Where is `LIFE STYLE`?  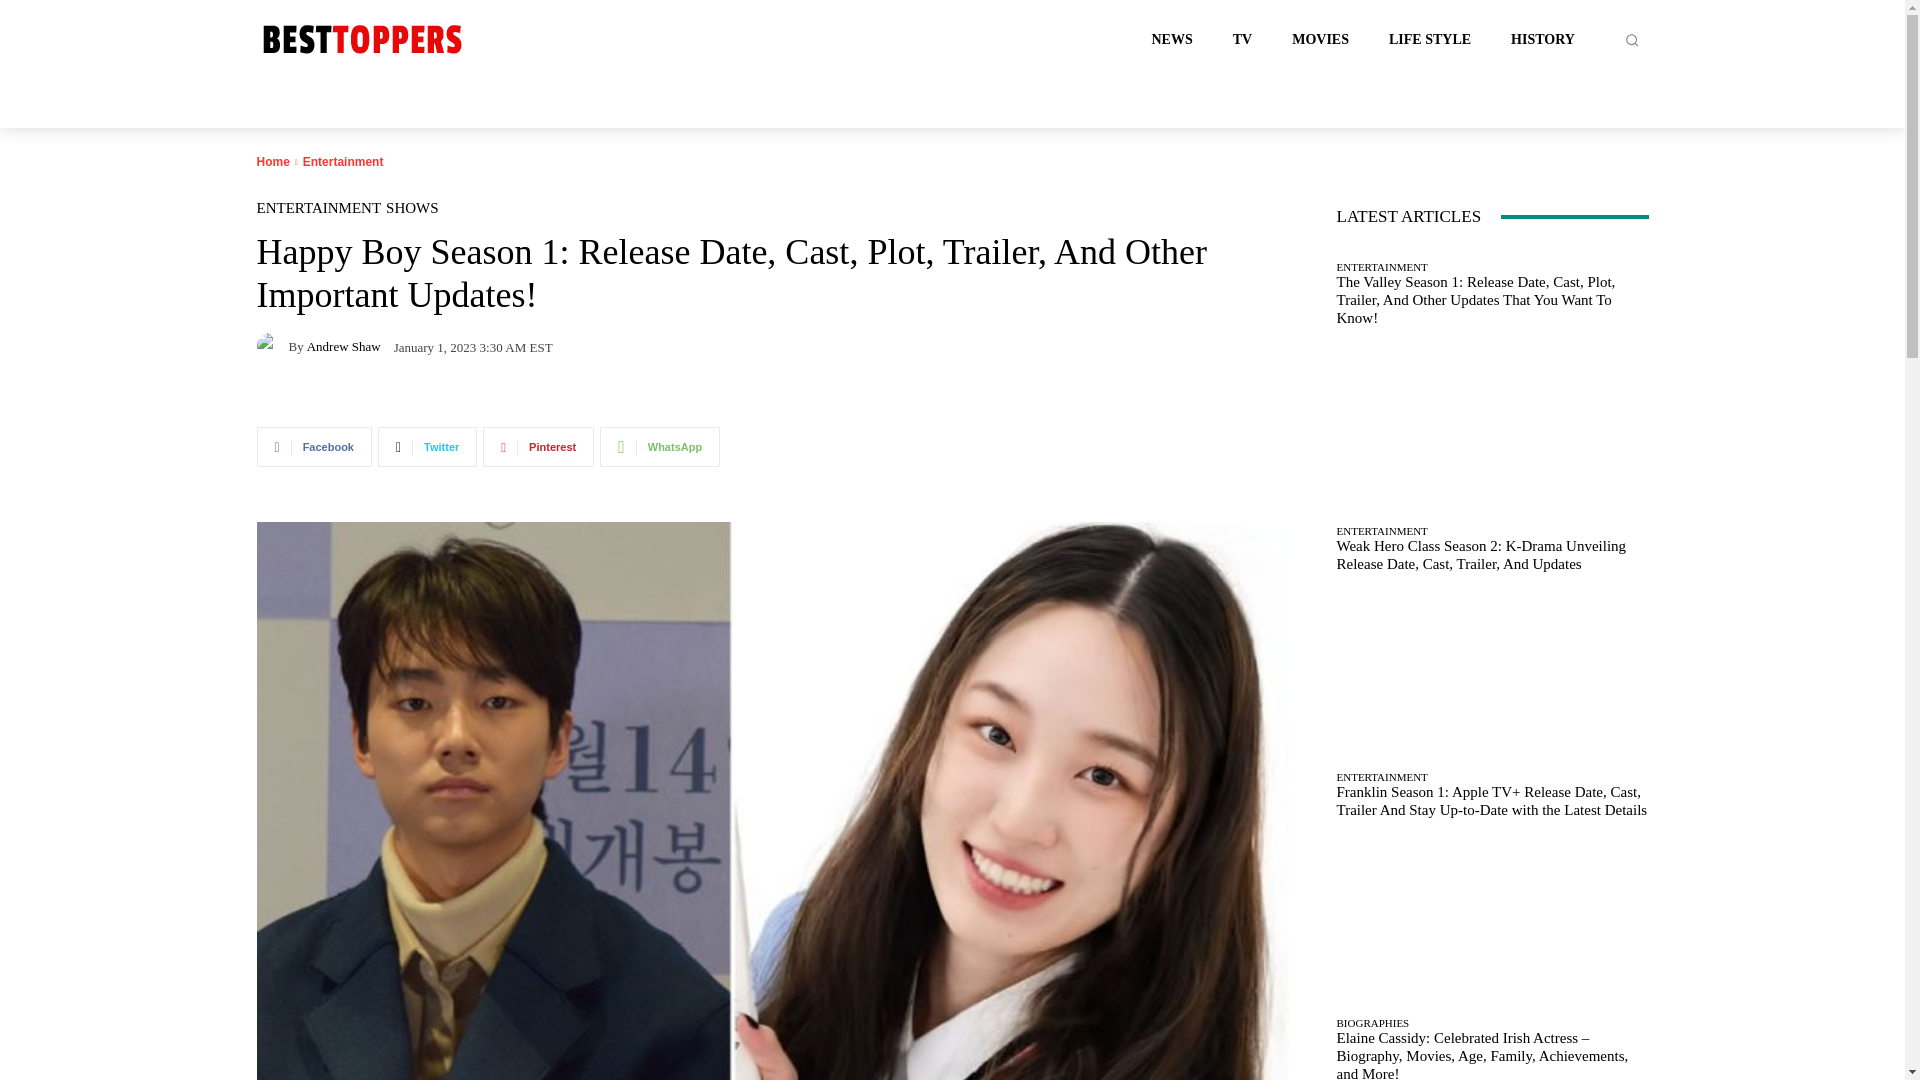 LIFE STYLE is located at coordinates (1429, 40).